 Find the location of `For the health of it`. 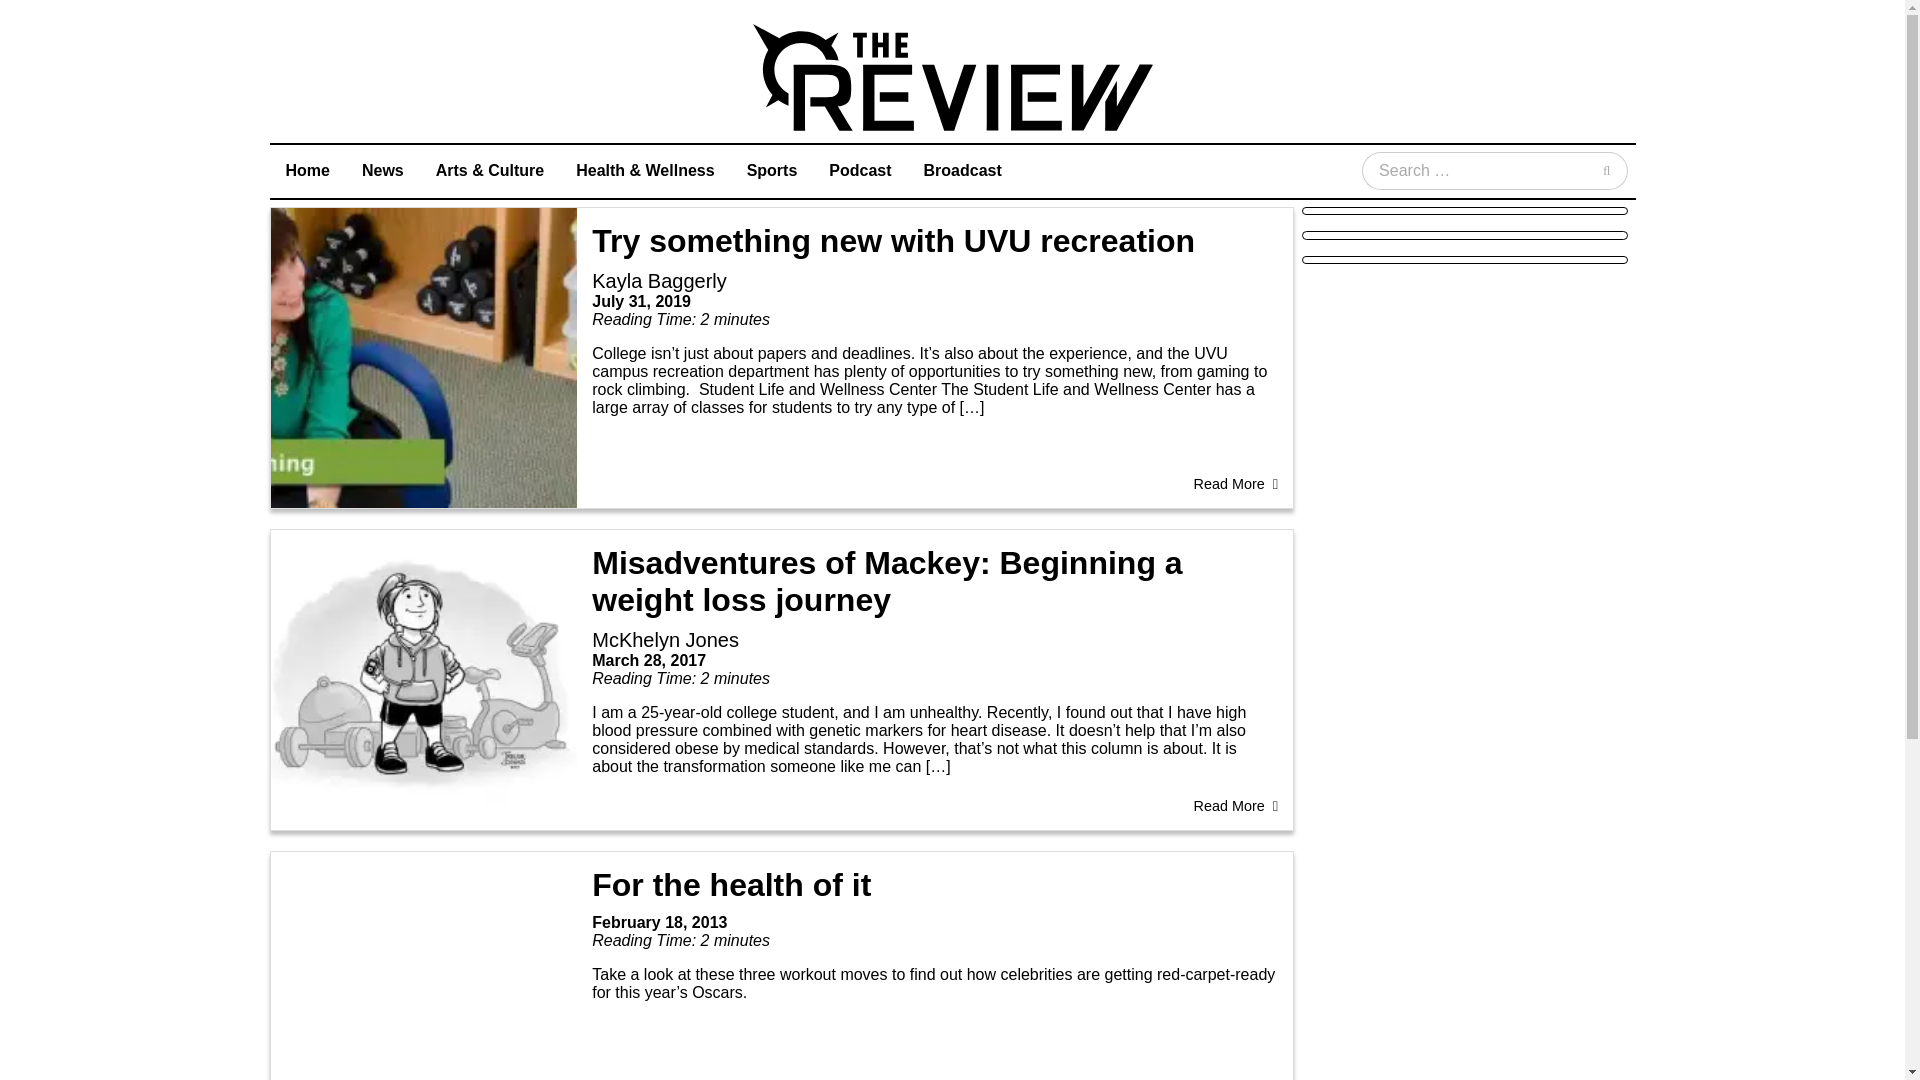

For the health of it is located at coordinates (731, 884).